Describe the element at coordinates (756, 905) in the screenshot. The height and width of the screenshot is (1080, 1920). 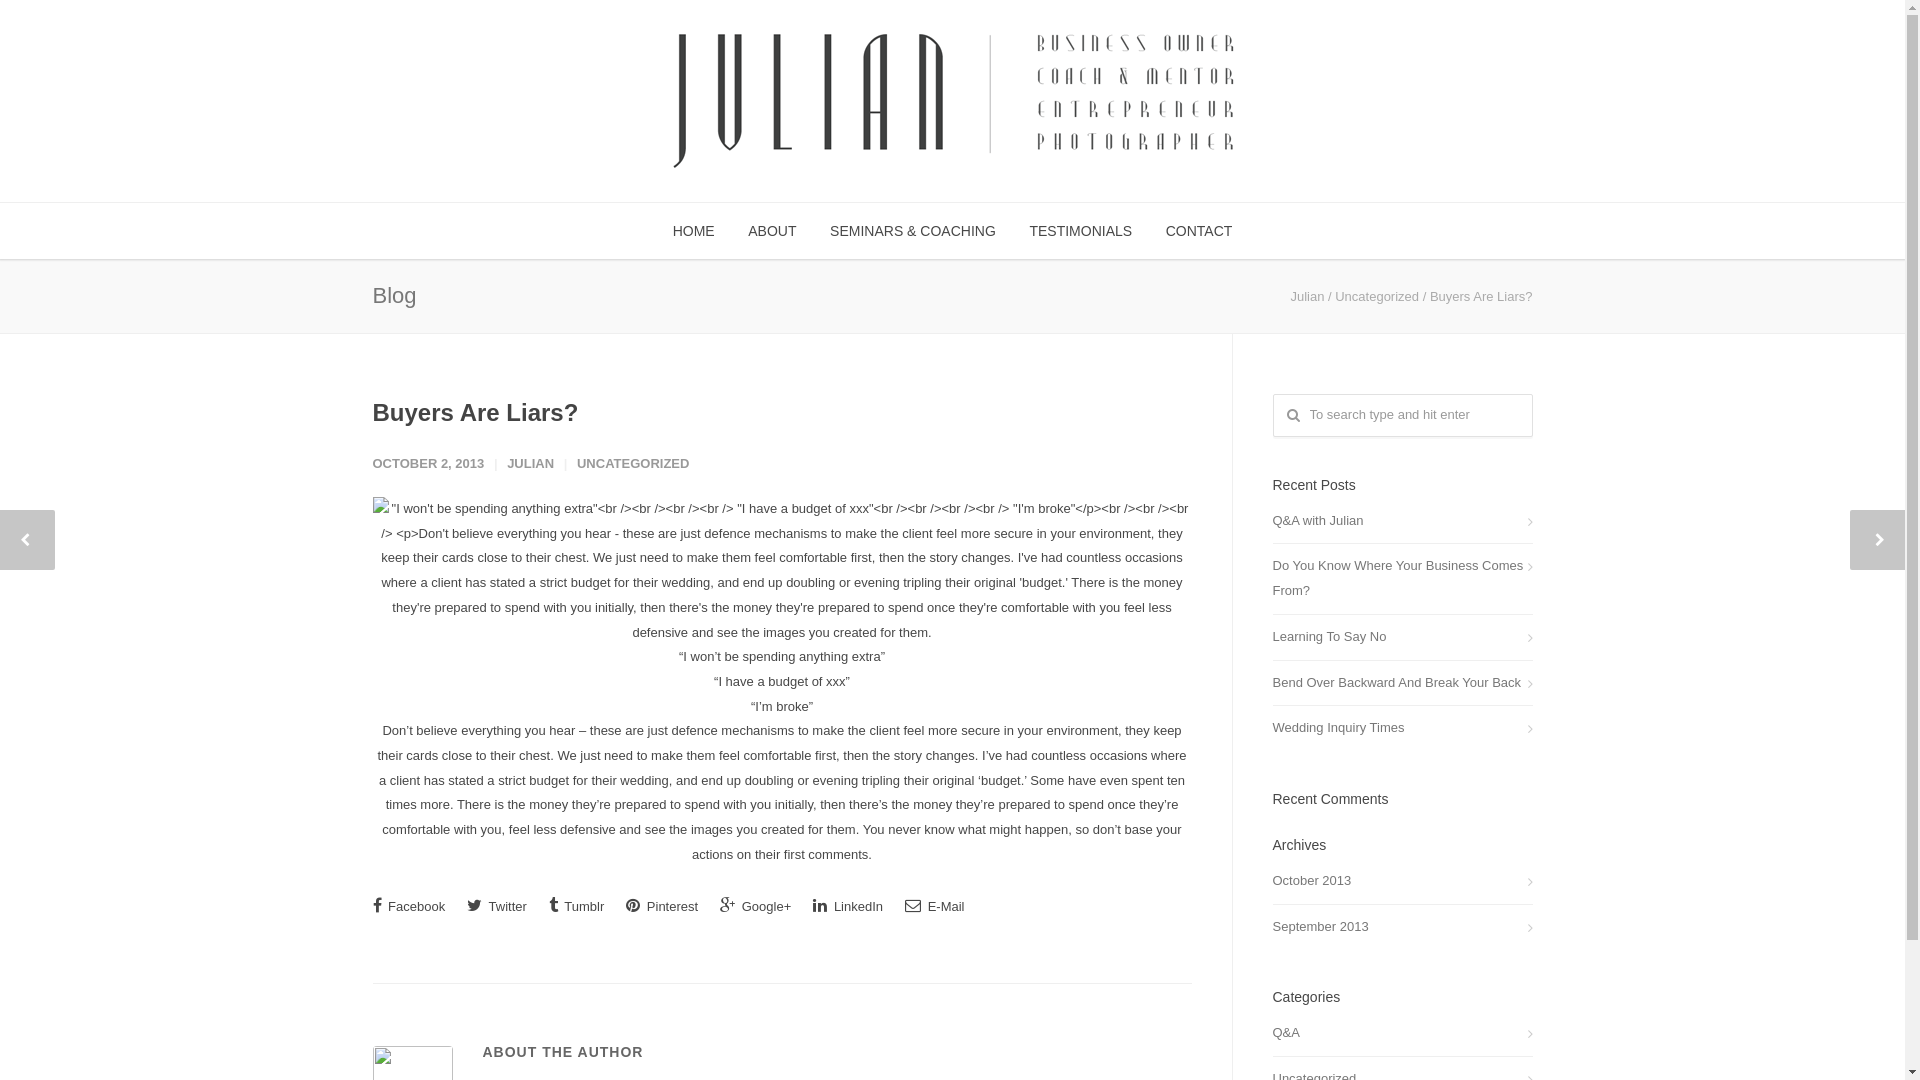
I see `Google+` at that location.